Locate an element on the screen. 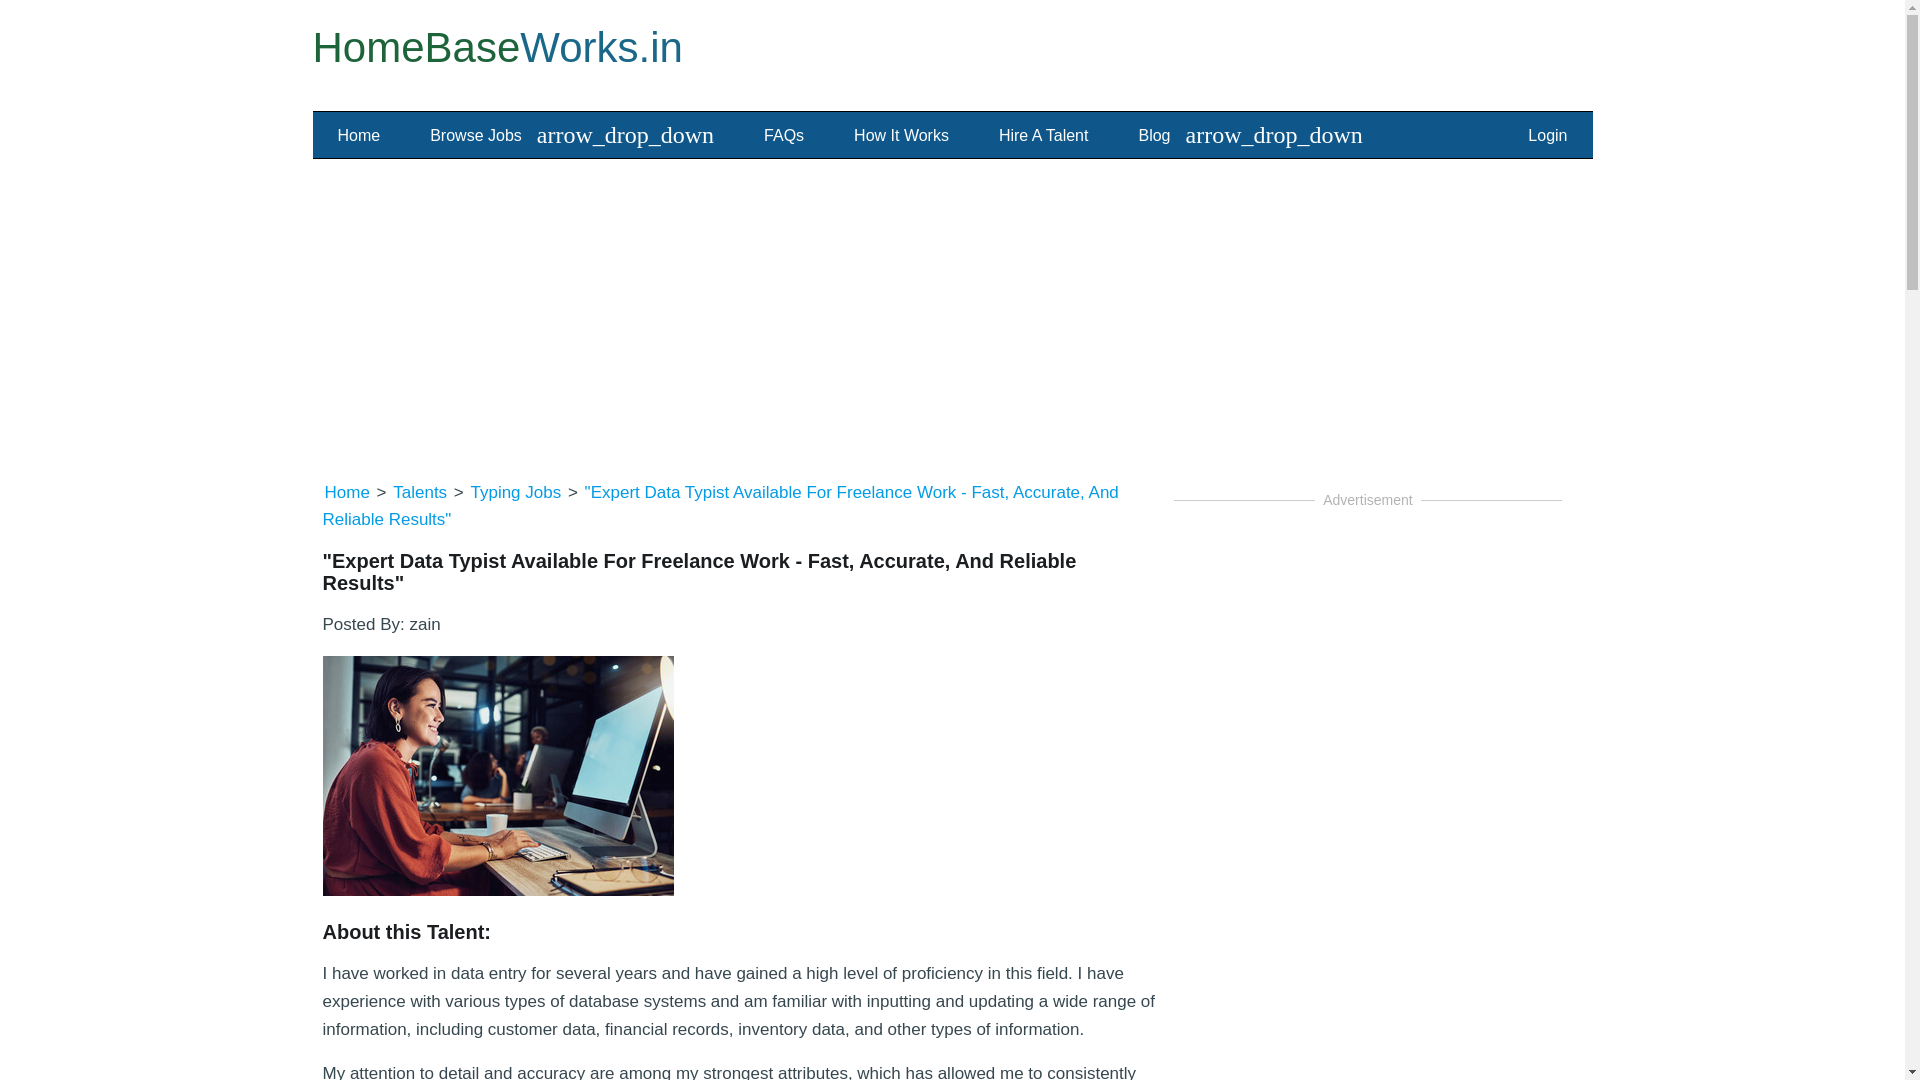 Image resolution: width=1920 pixels, height=1080 pixels. FAQs is located at coordinates (784, 136).